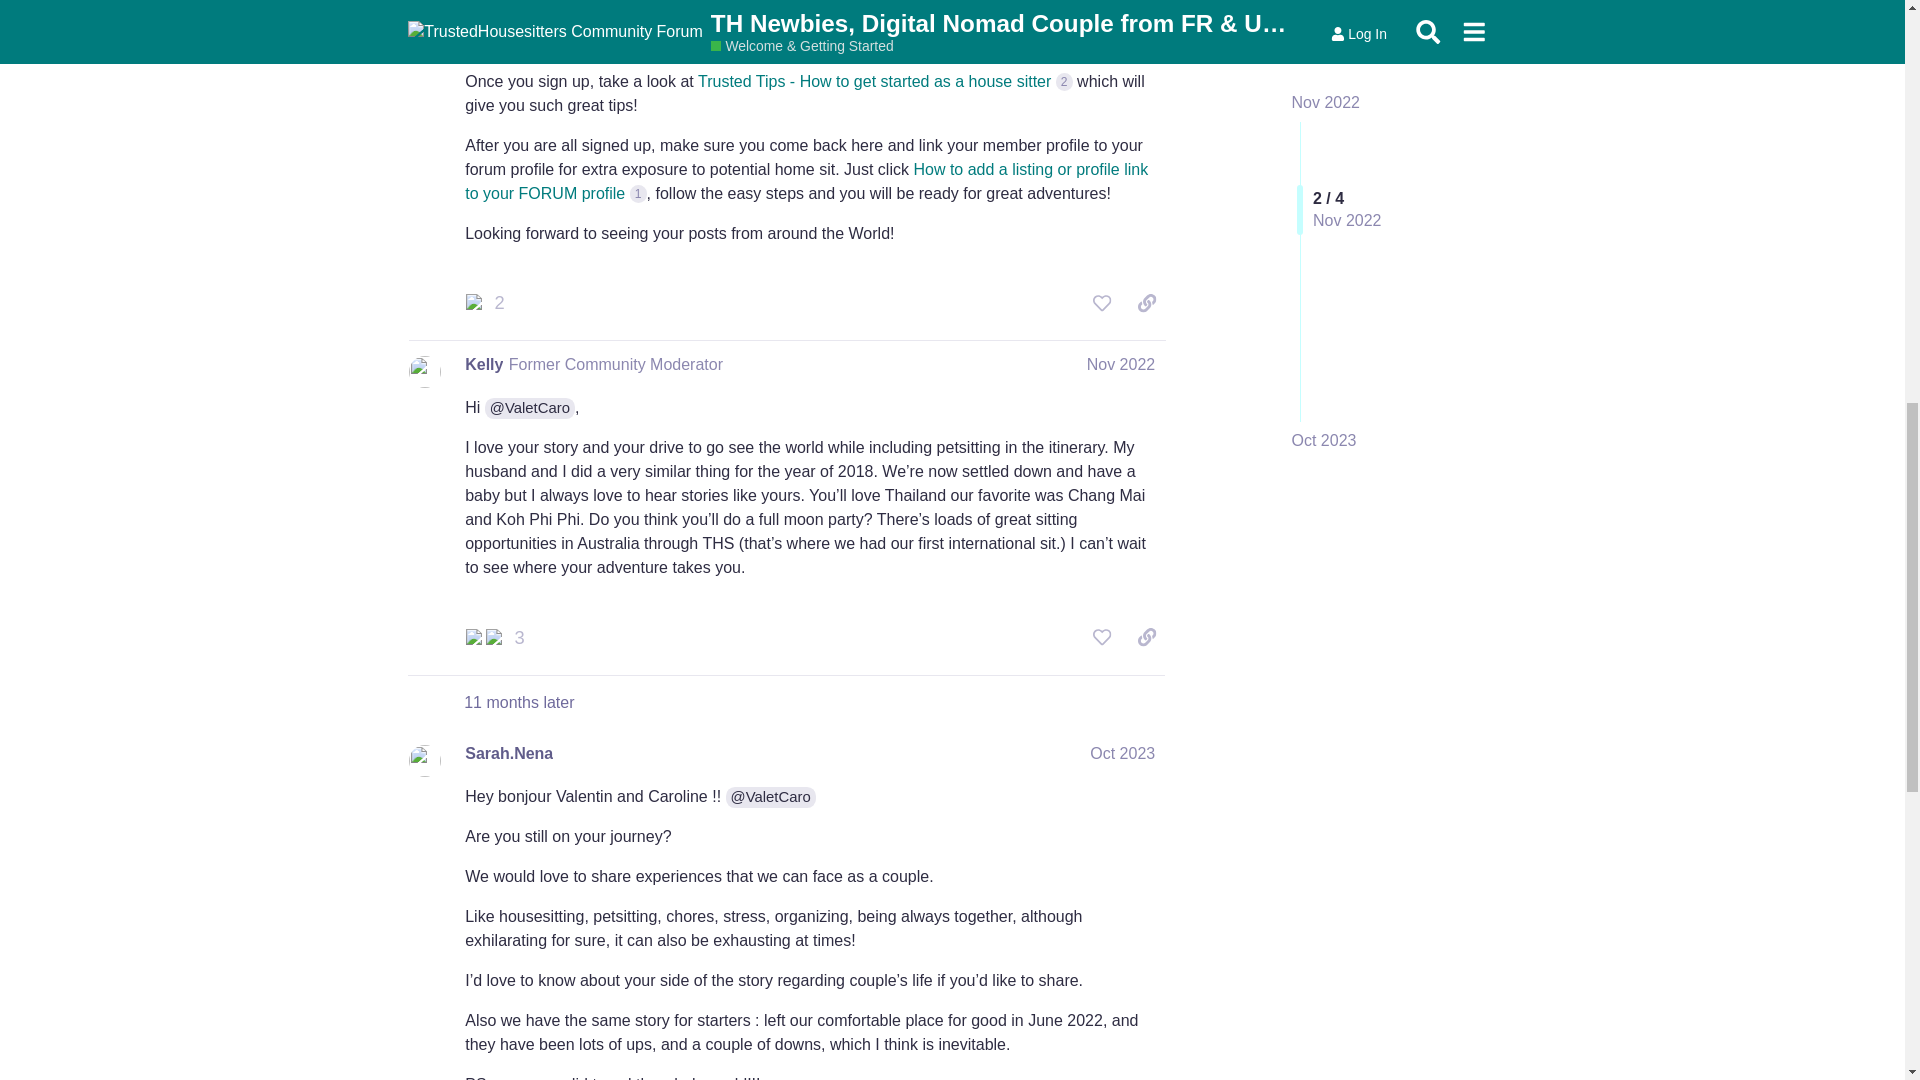  Describe the element at coordinates (1064, 81) in the screenshot. I see `2 clicks` at that location.